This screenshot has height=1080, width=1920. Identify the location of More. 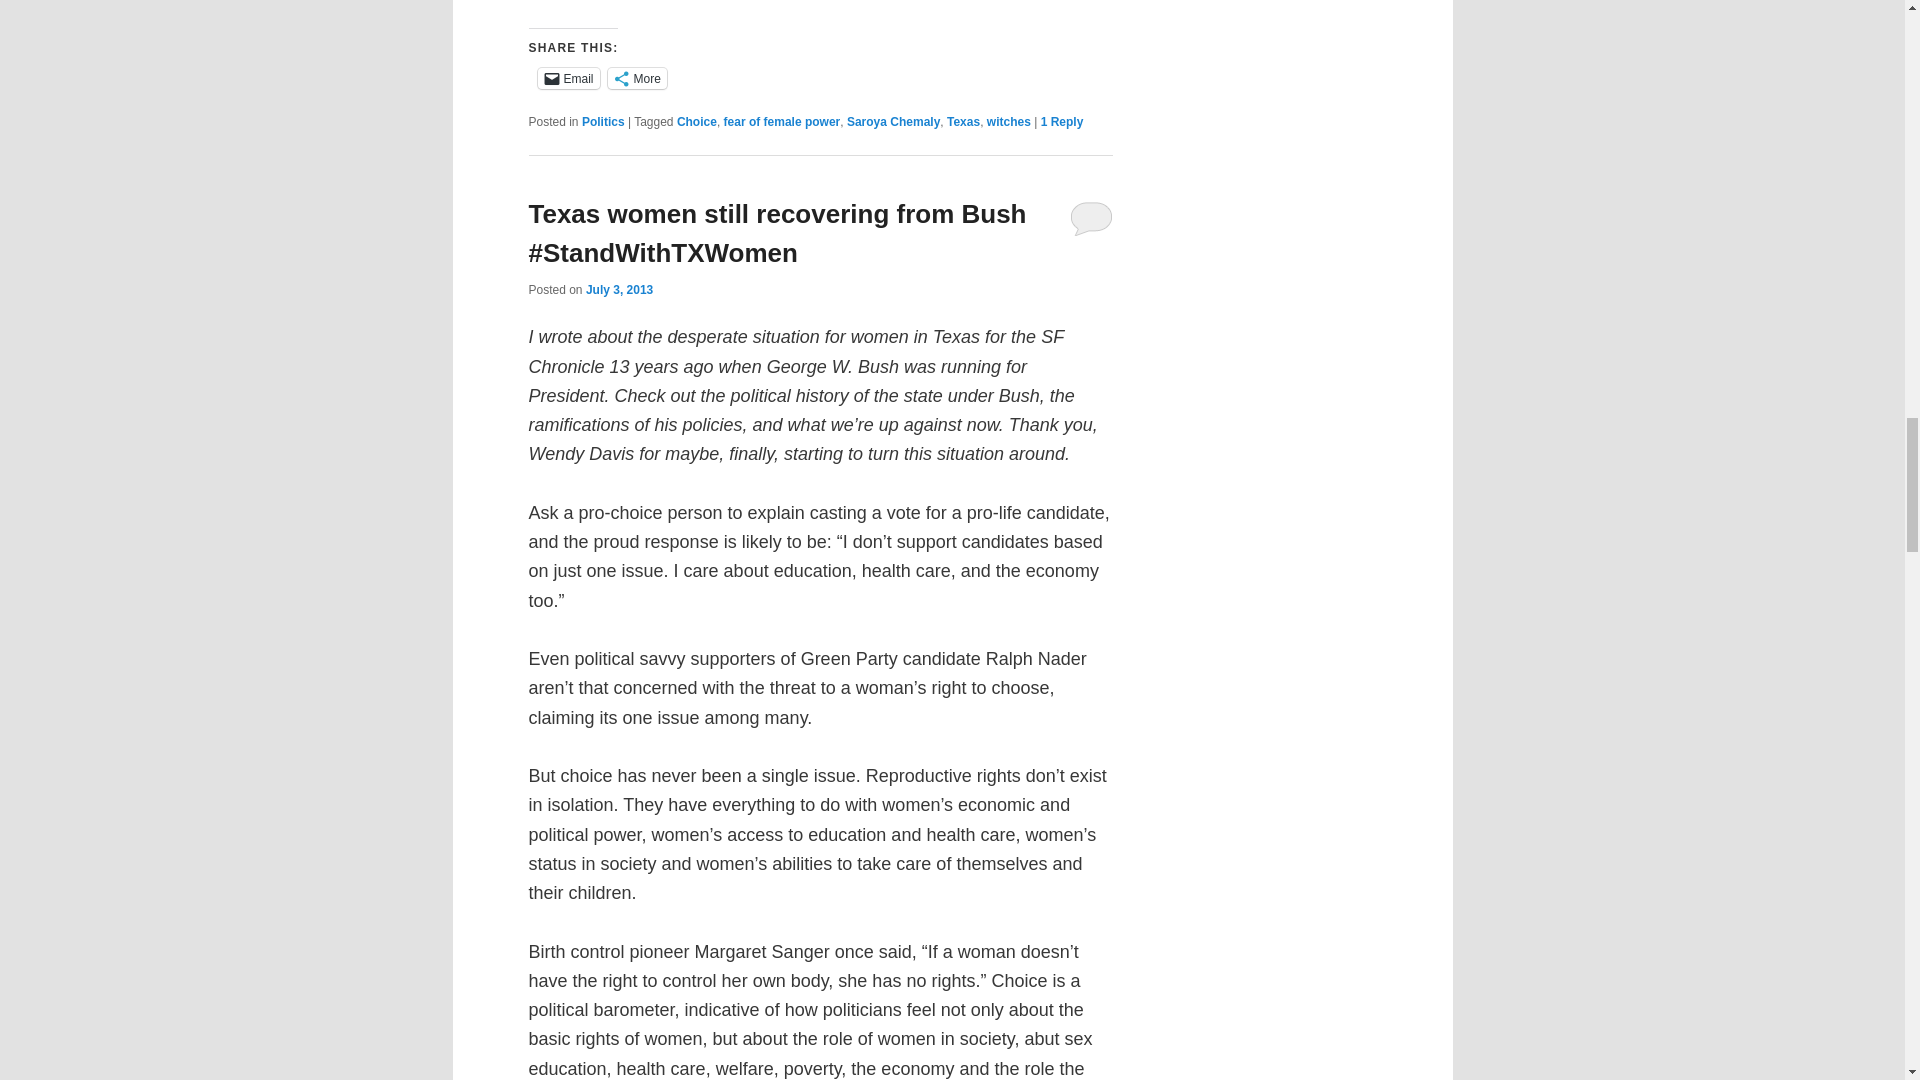
(637, 78).